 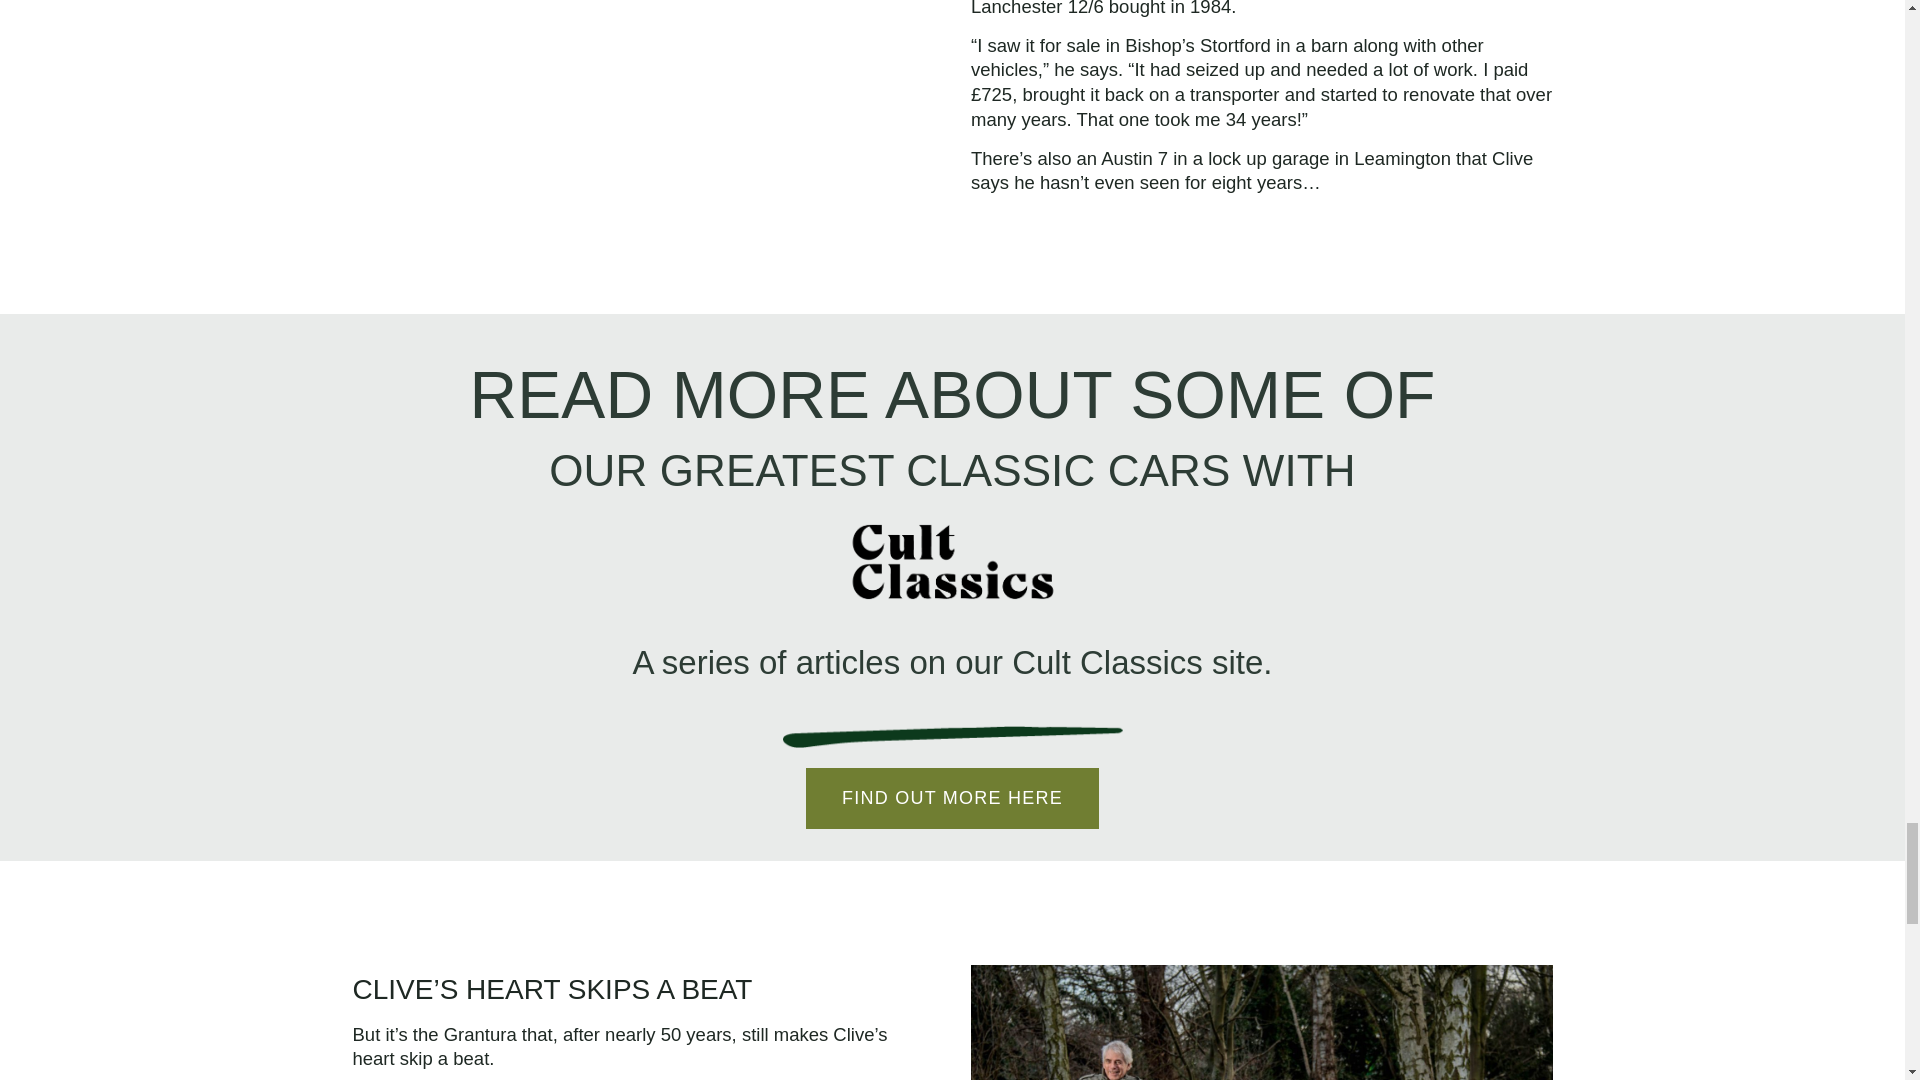 What do you see at coordinates (952, 798) in the screenshot?
I see `FIND OUT MORE HERE` at bounding box center [952, 798].